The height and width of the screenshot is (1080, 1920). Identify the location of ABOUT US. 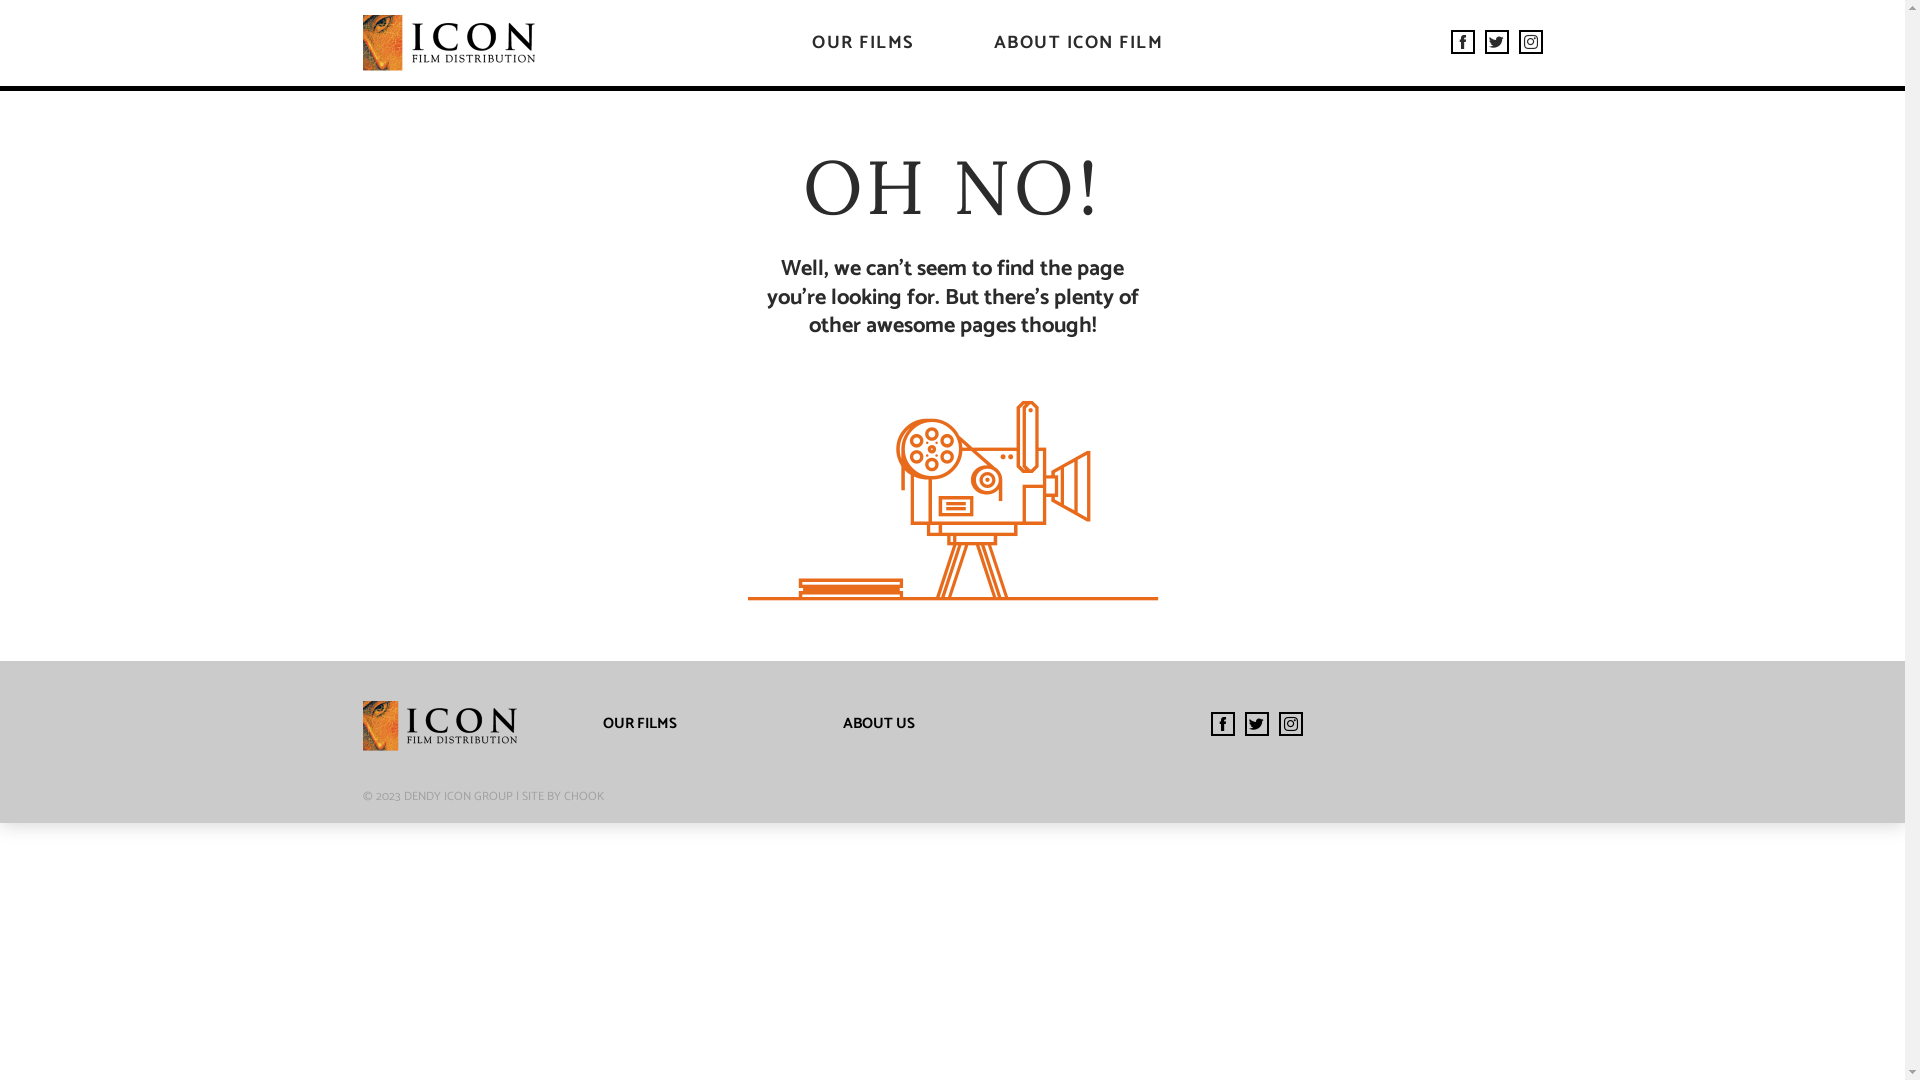
(878, 724).